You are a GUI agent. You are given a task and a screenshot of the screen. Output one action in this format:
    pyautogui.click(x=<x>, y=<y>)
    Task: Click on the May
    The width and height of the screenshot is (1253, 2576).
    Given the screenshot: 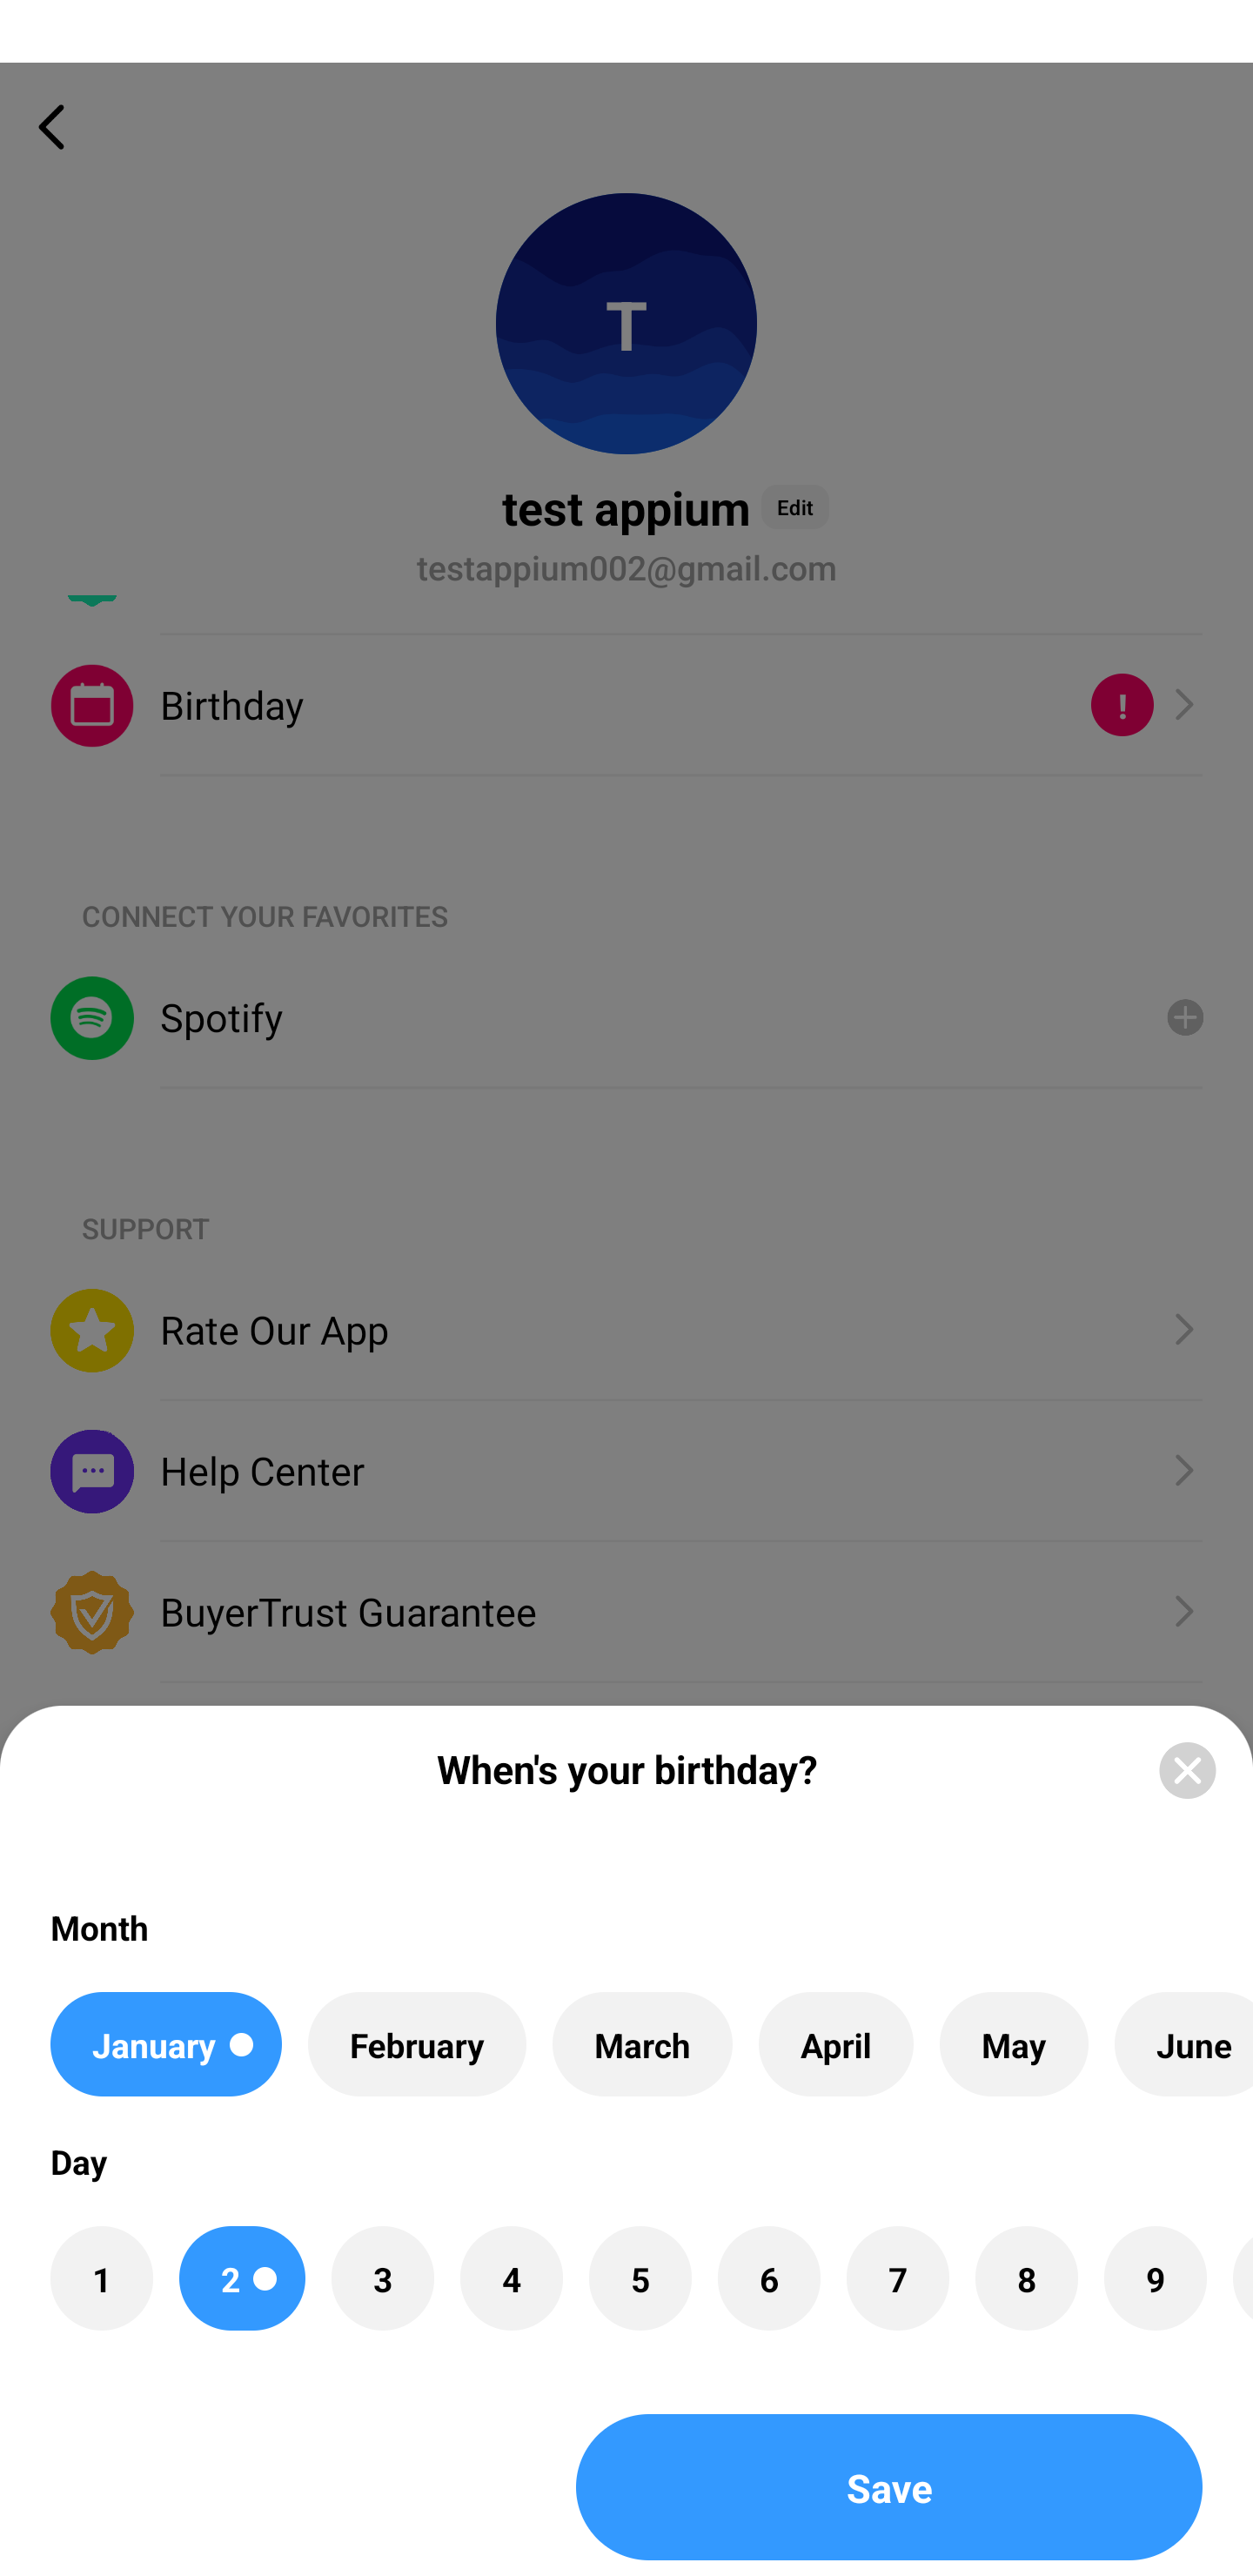 What is the action you would take?
    pyautogui.click(x=1015, y=2043)
    